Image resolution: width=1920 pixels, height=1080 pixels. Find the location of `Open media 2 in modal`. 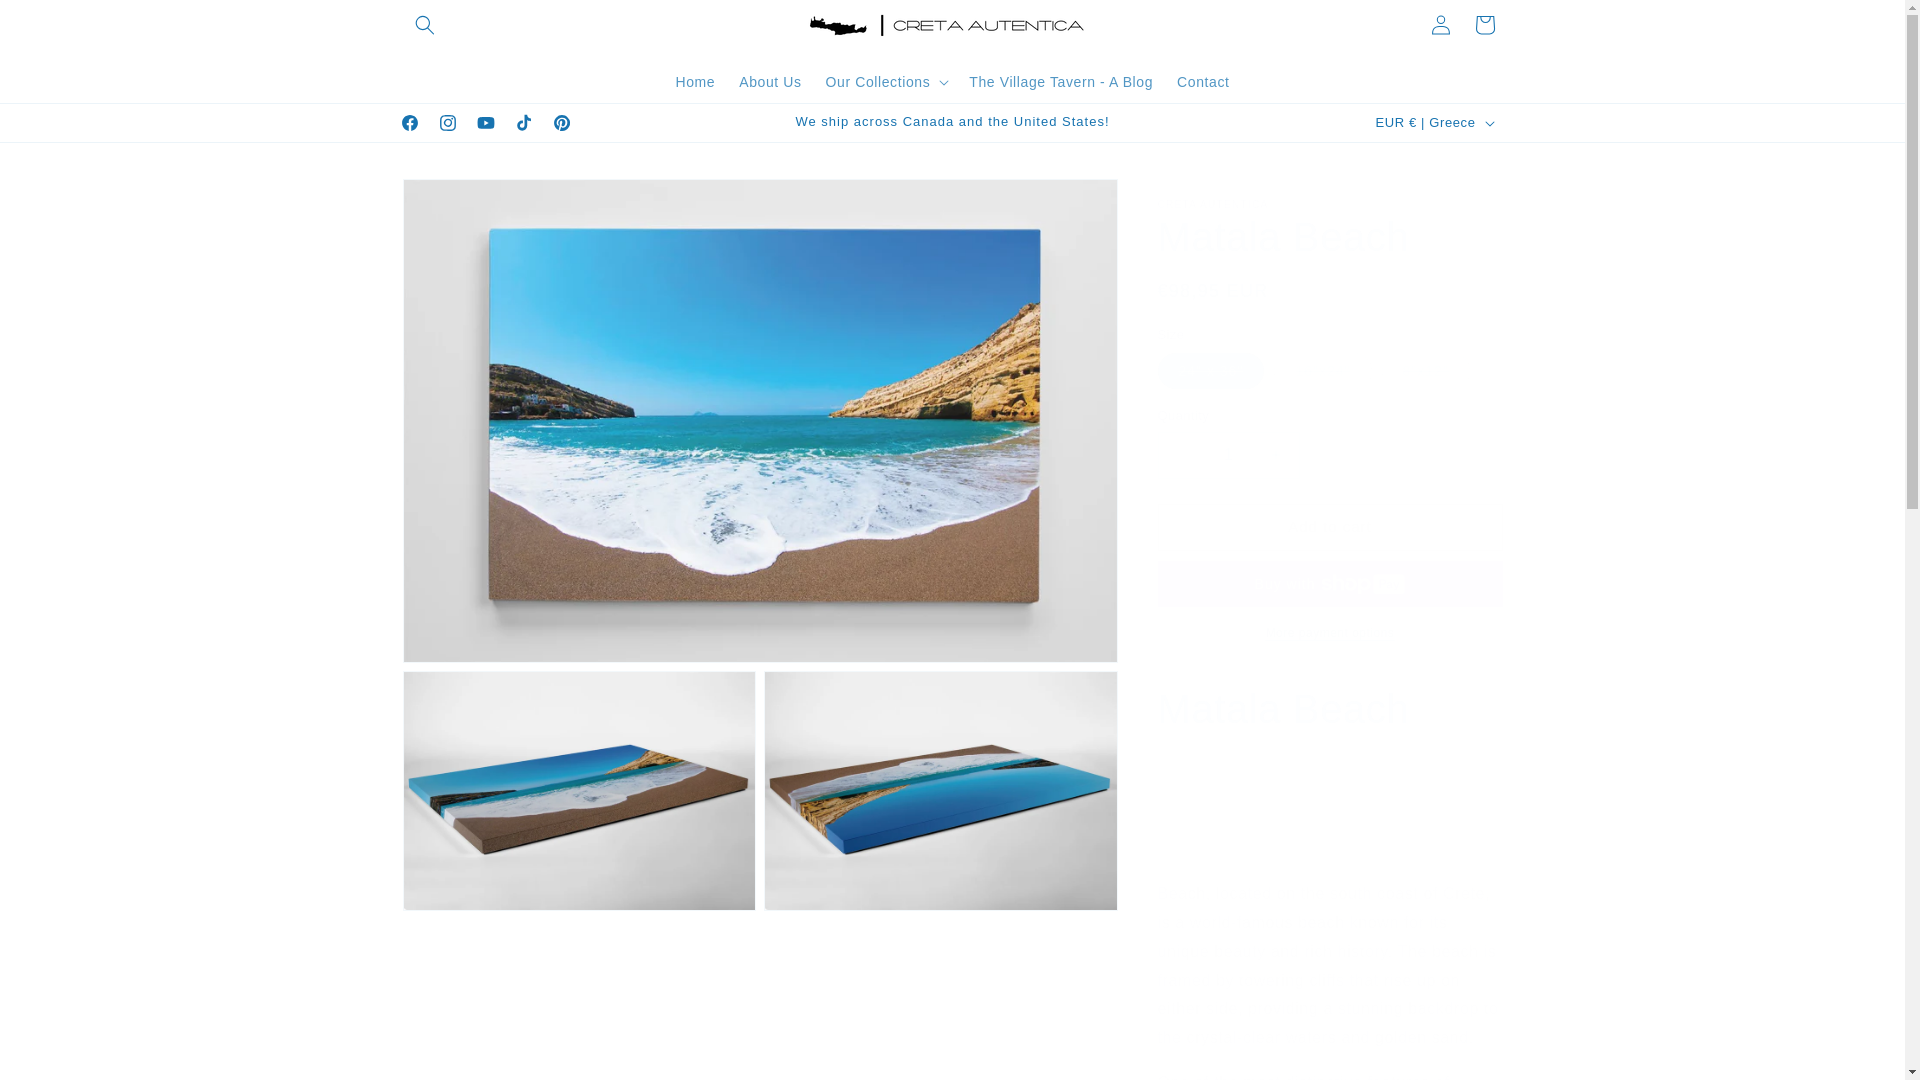

Open media 2 in modal is located at coordinates (578, 790).